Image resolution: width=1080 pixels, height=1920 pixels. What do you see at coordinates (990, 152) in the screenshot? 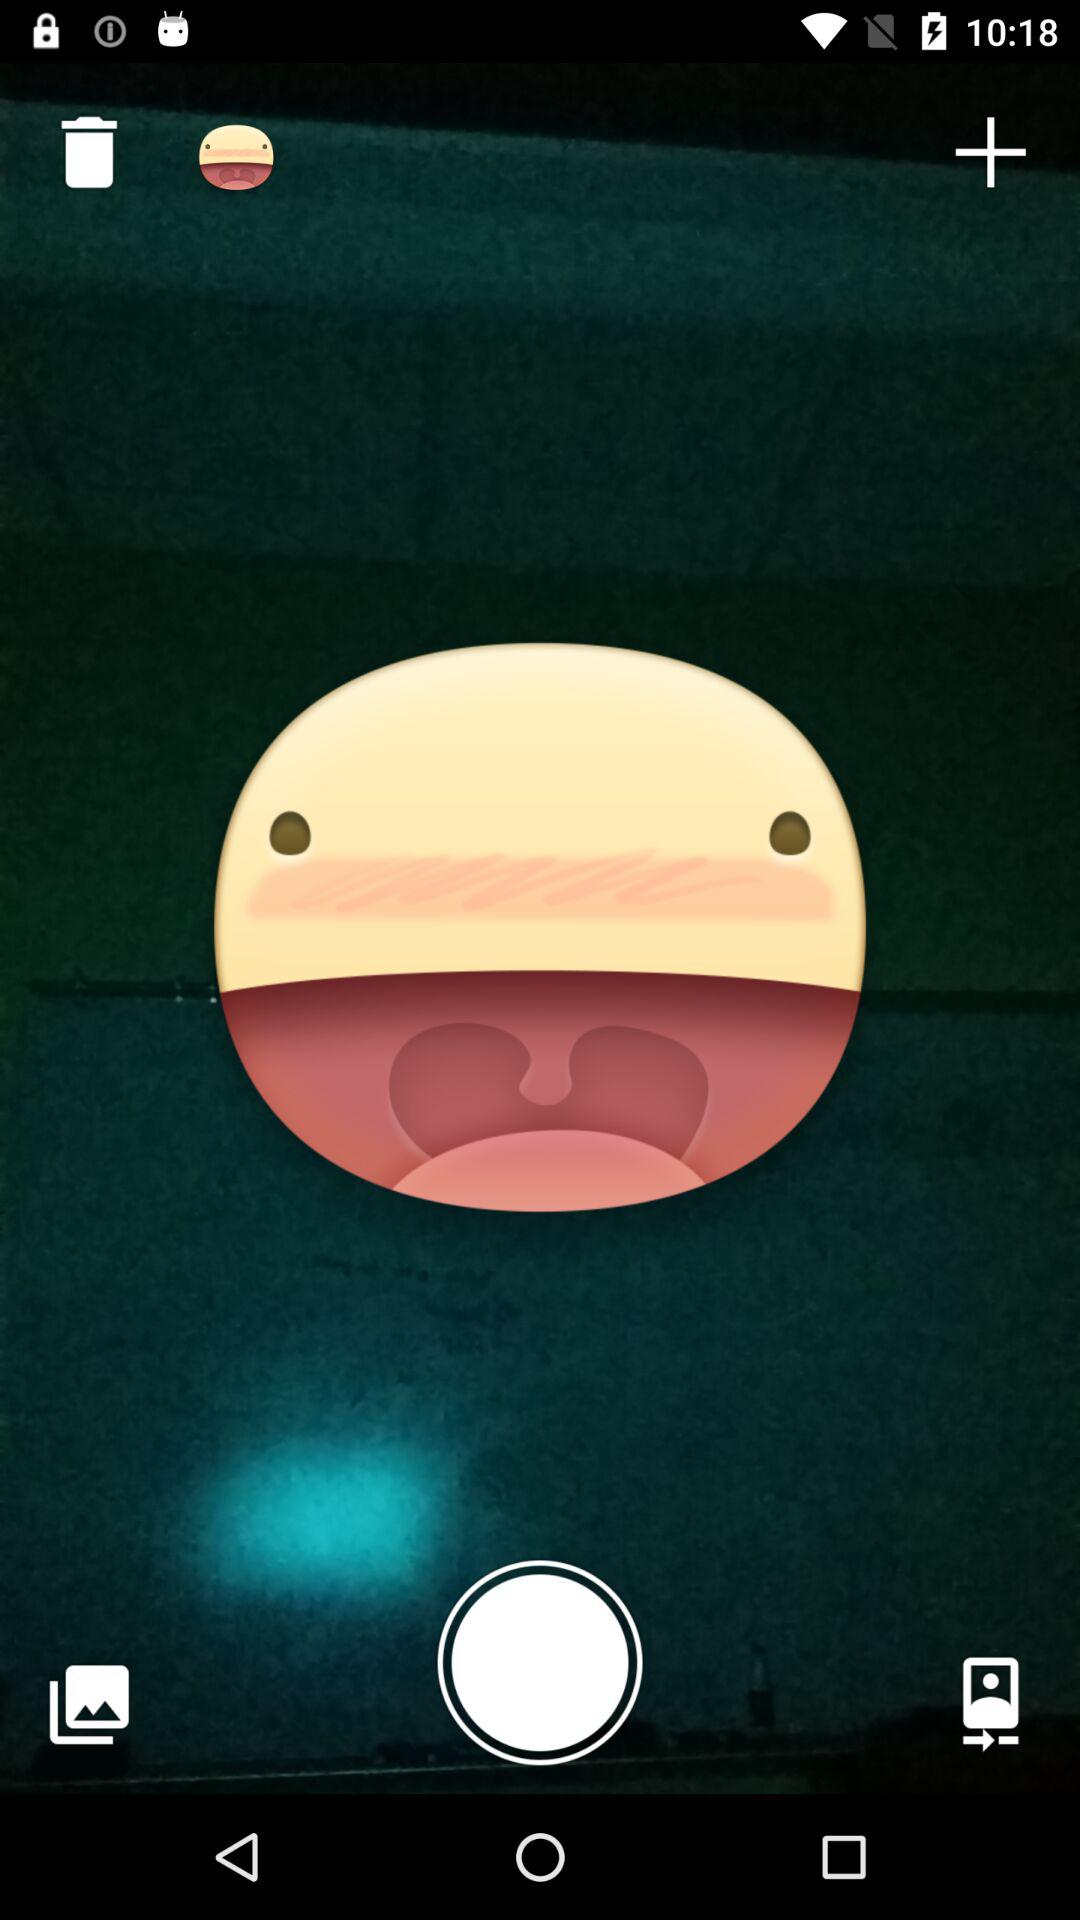
I see `open the icon at the top right corner` at bounding box center [990, 152].